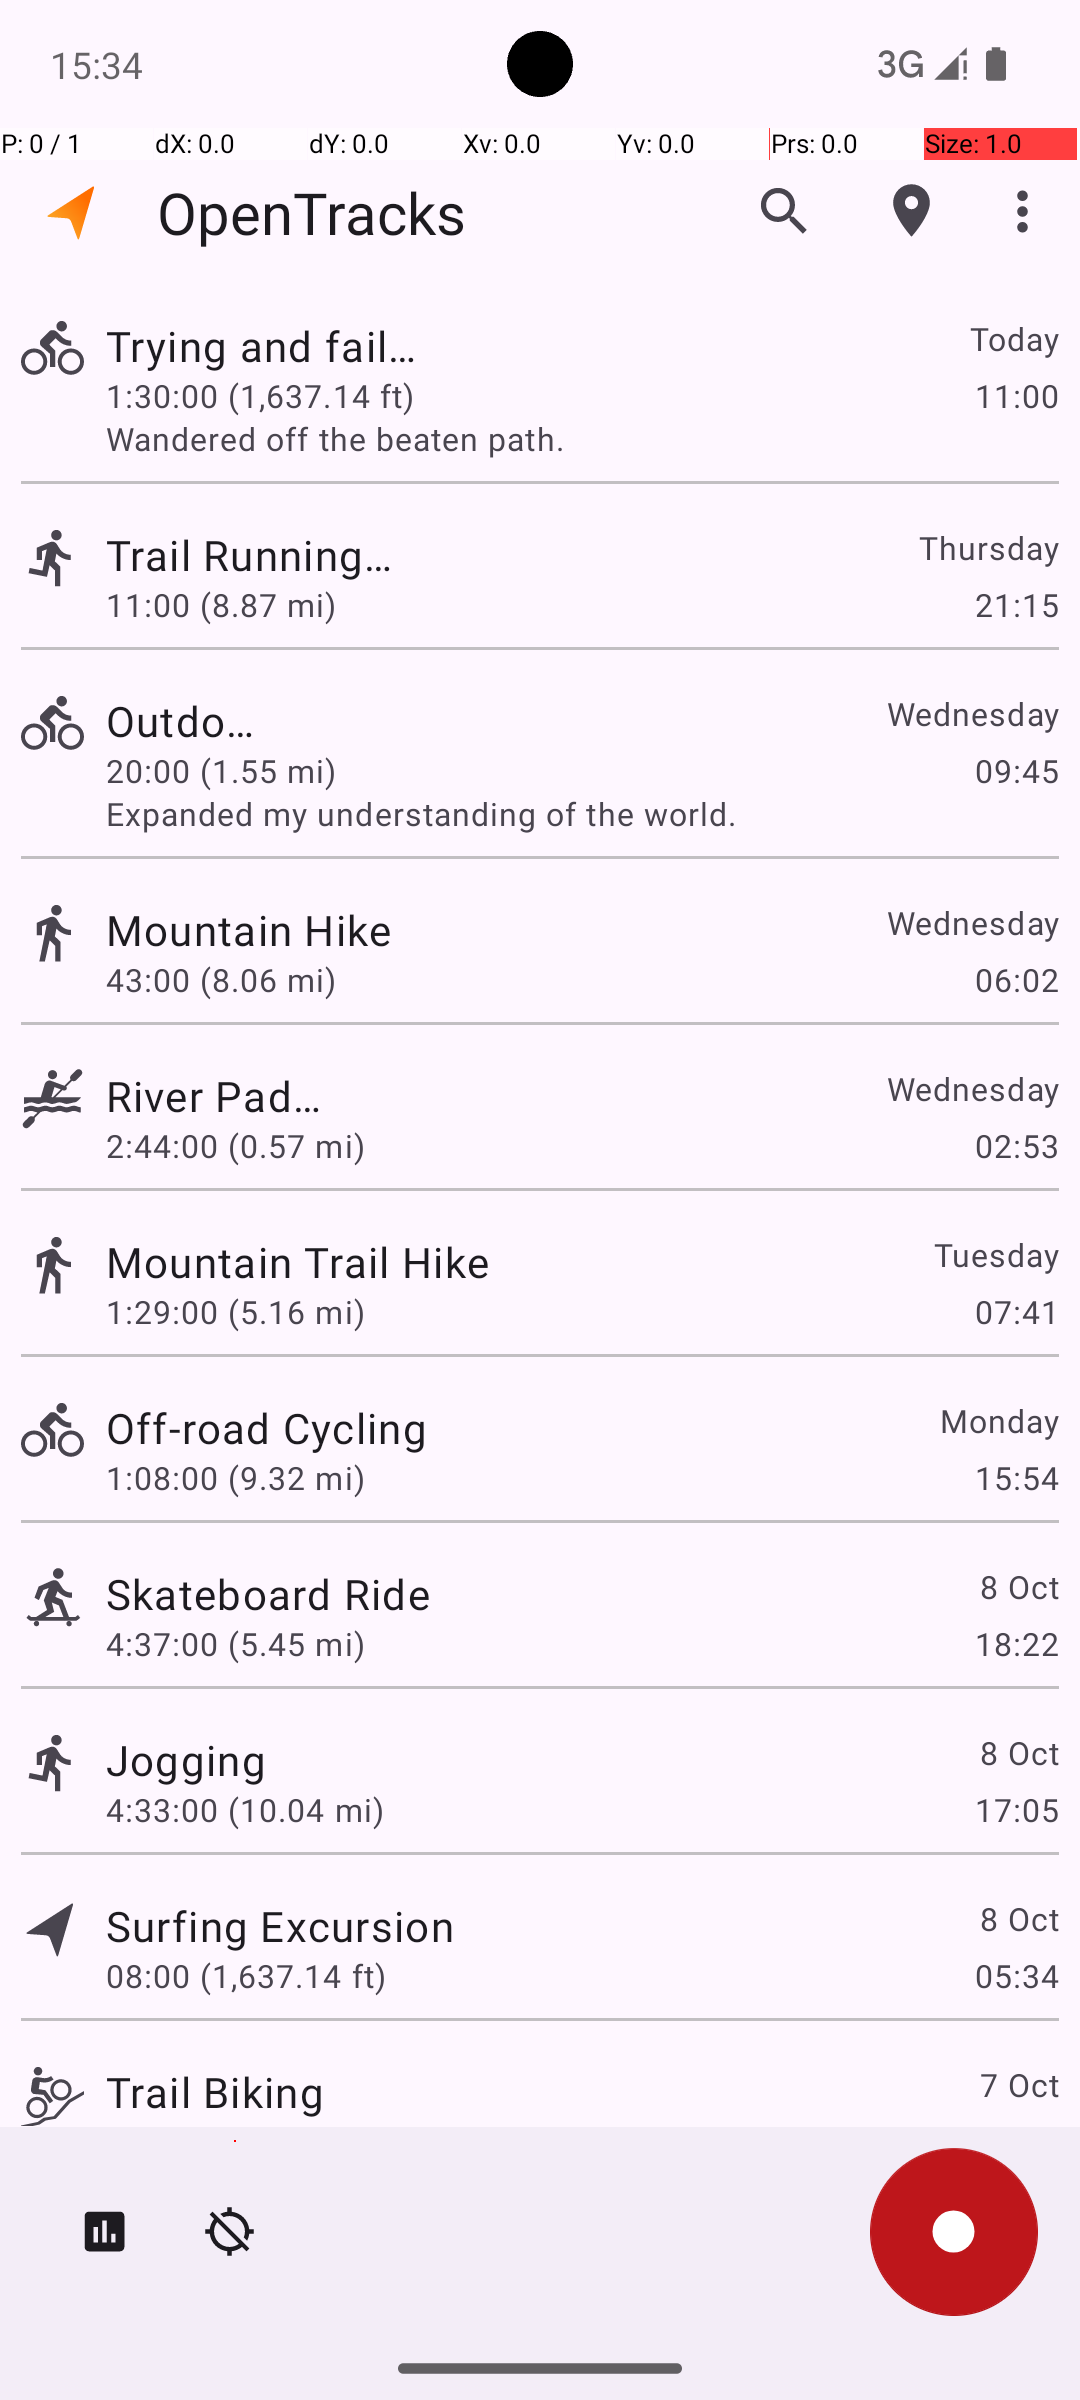  What do you see at coordinates (246, 1976) in the screenshot?
I see `08:00 (1,637.14 ft)` at bounding box center [246, 1976].